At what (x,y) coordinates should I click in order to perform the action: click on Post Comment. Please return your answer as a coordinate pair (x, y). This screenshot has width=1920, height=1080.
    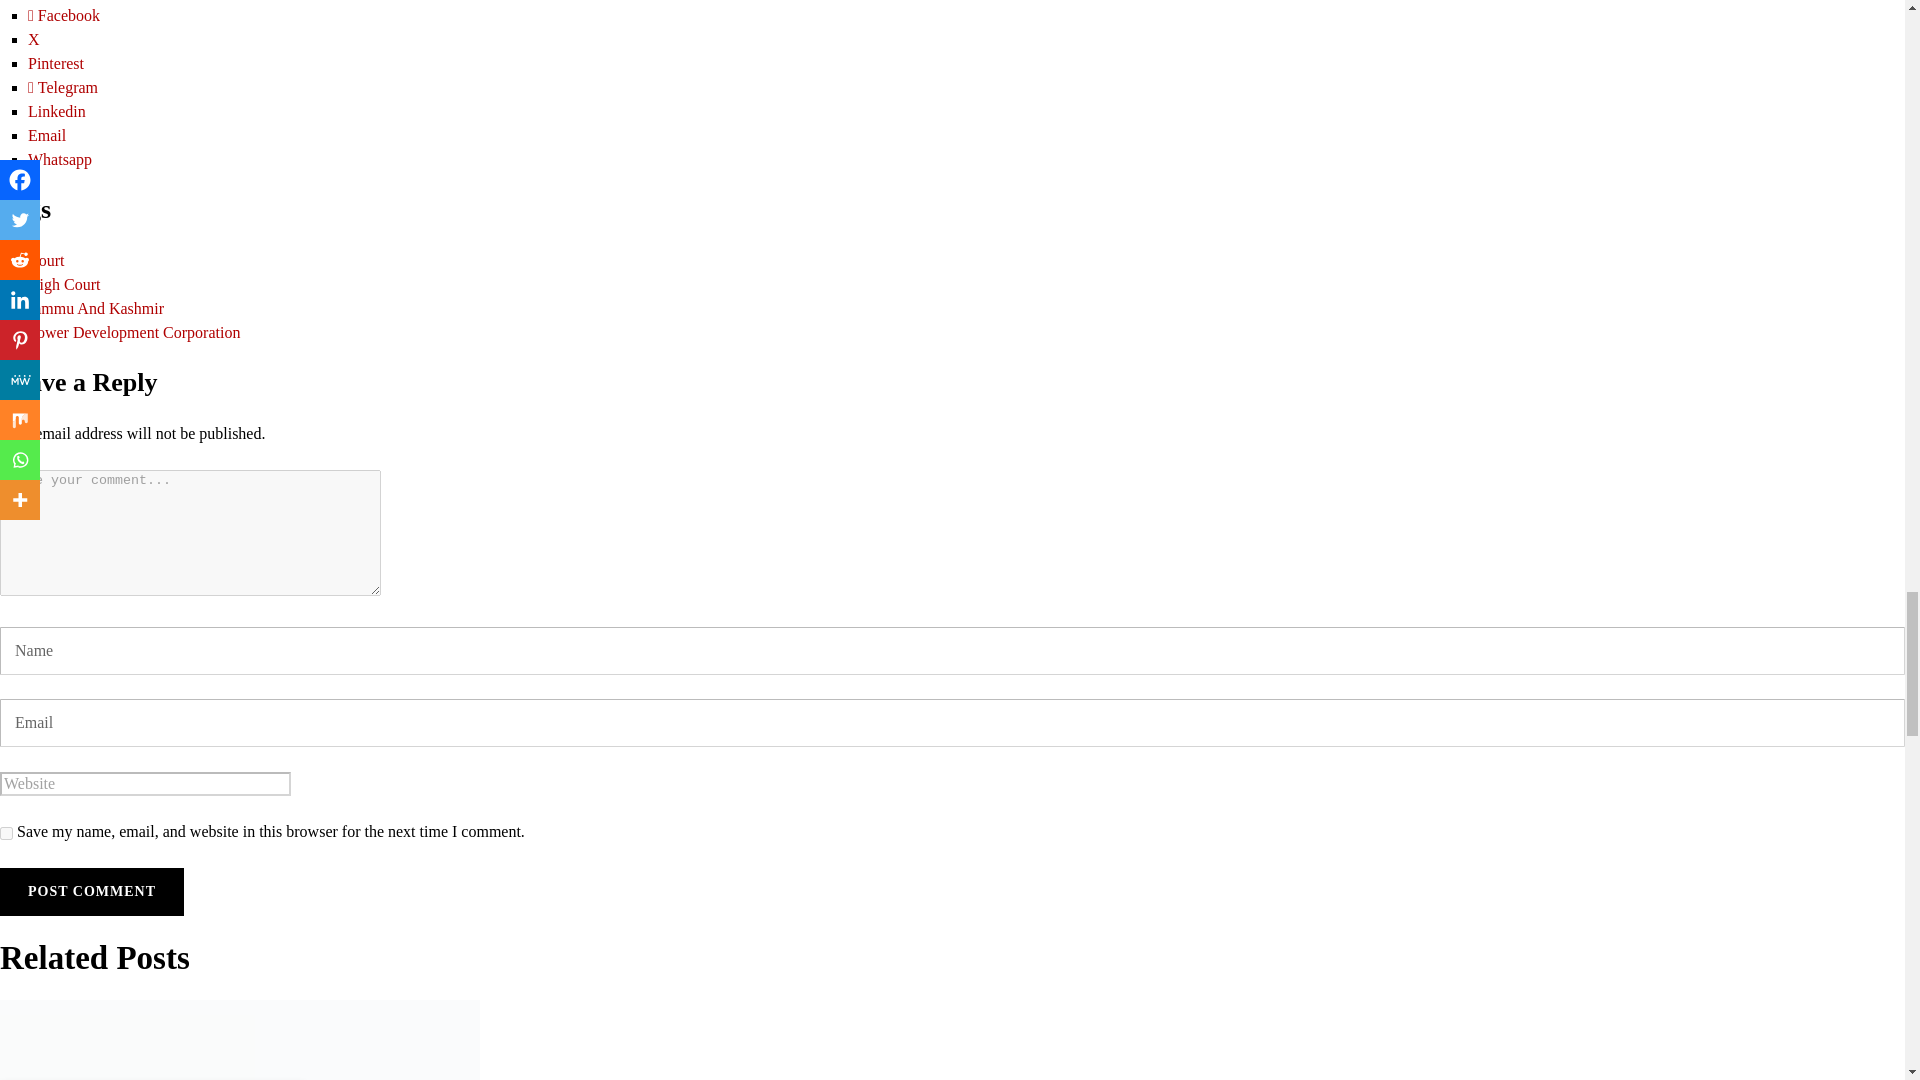
    Looking at the image, I should click on (92, 892).